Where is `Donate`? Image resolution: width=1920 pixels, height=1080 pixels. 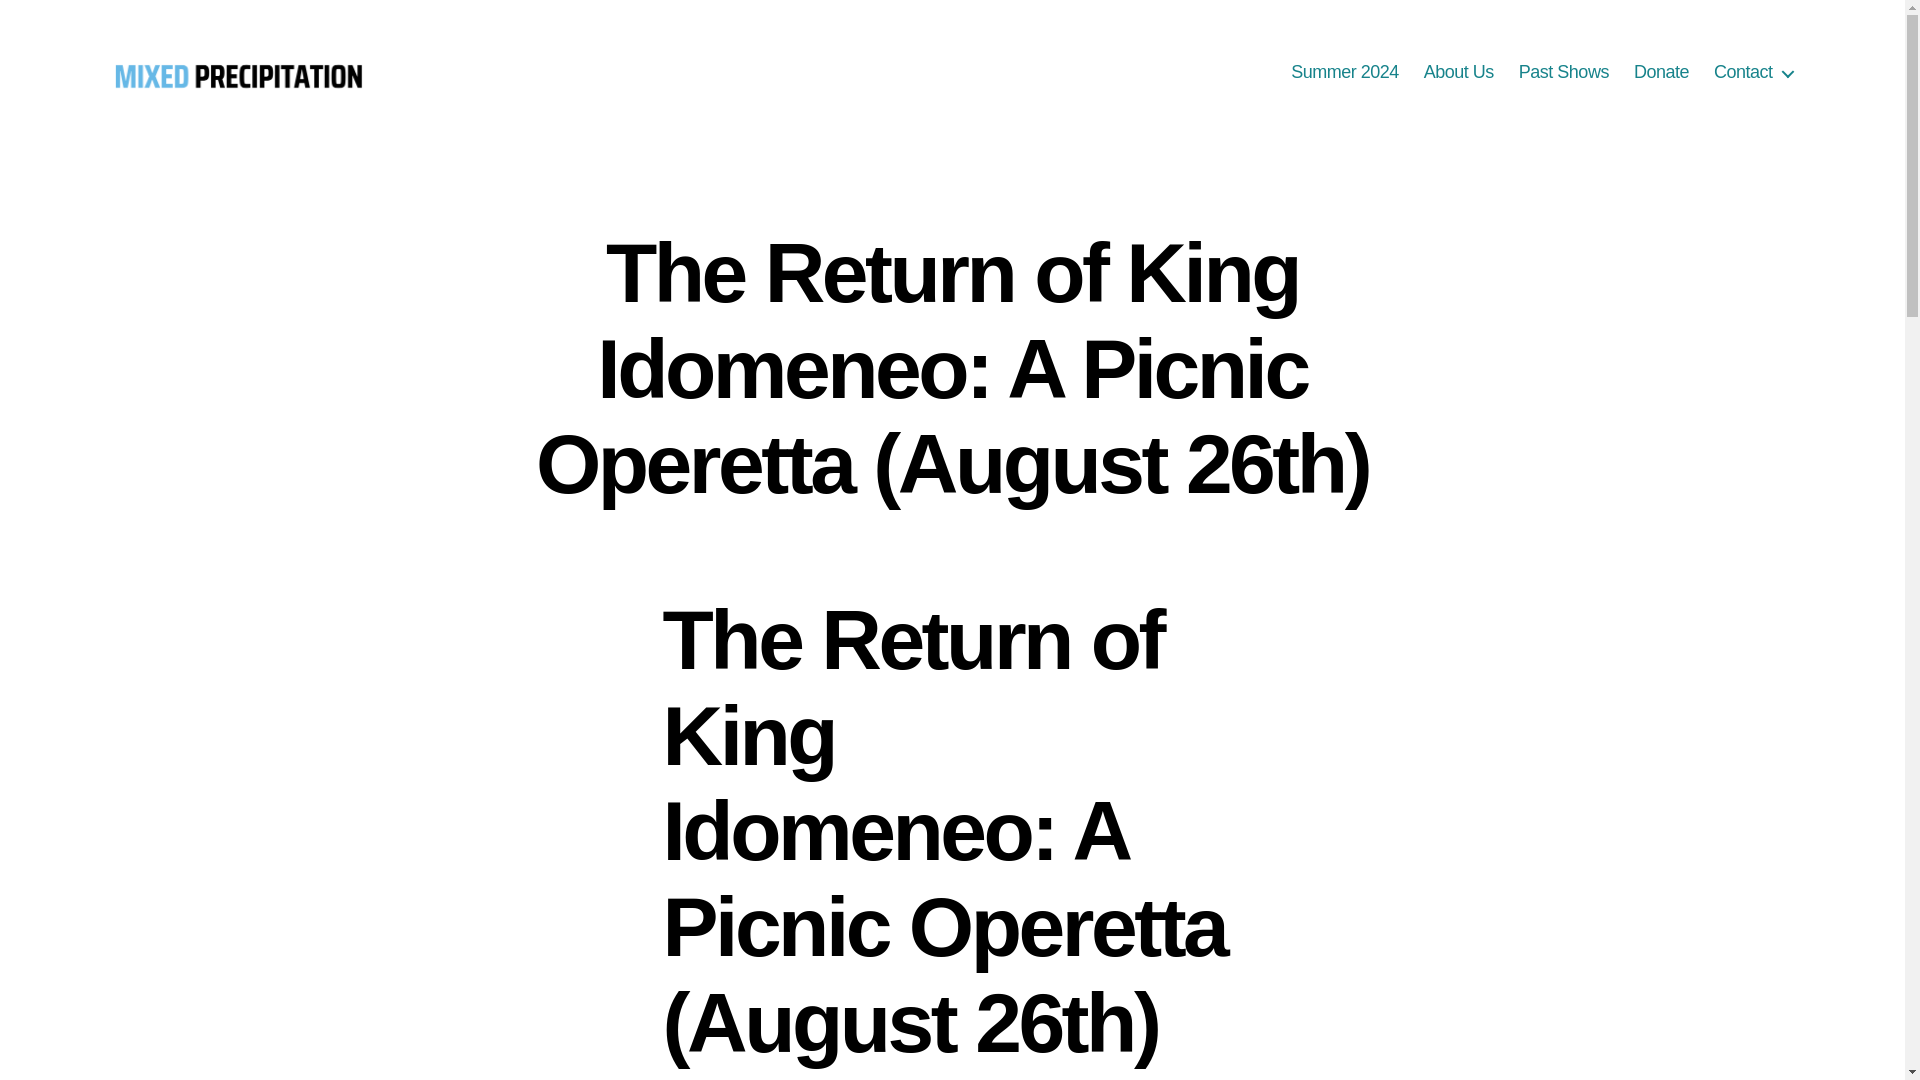 Donate is located at coordinates (1661, 72).